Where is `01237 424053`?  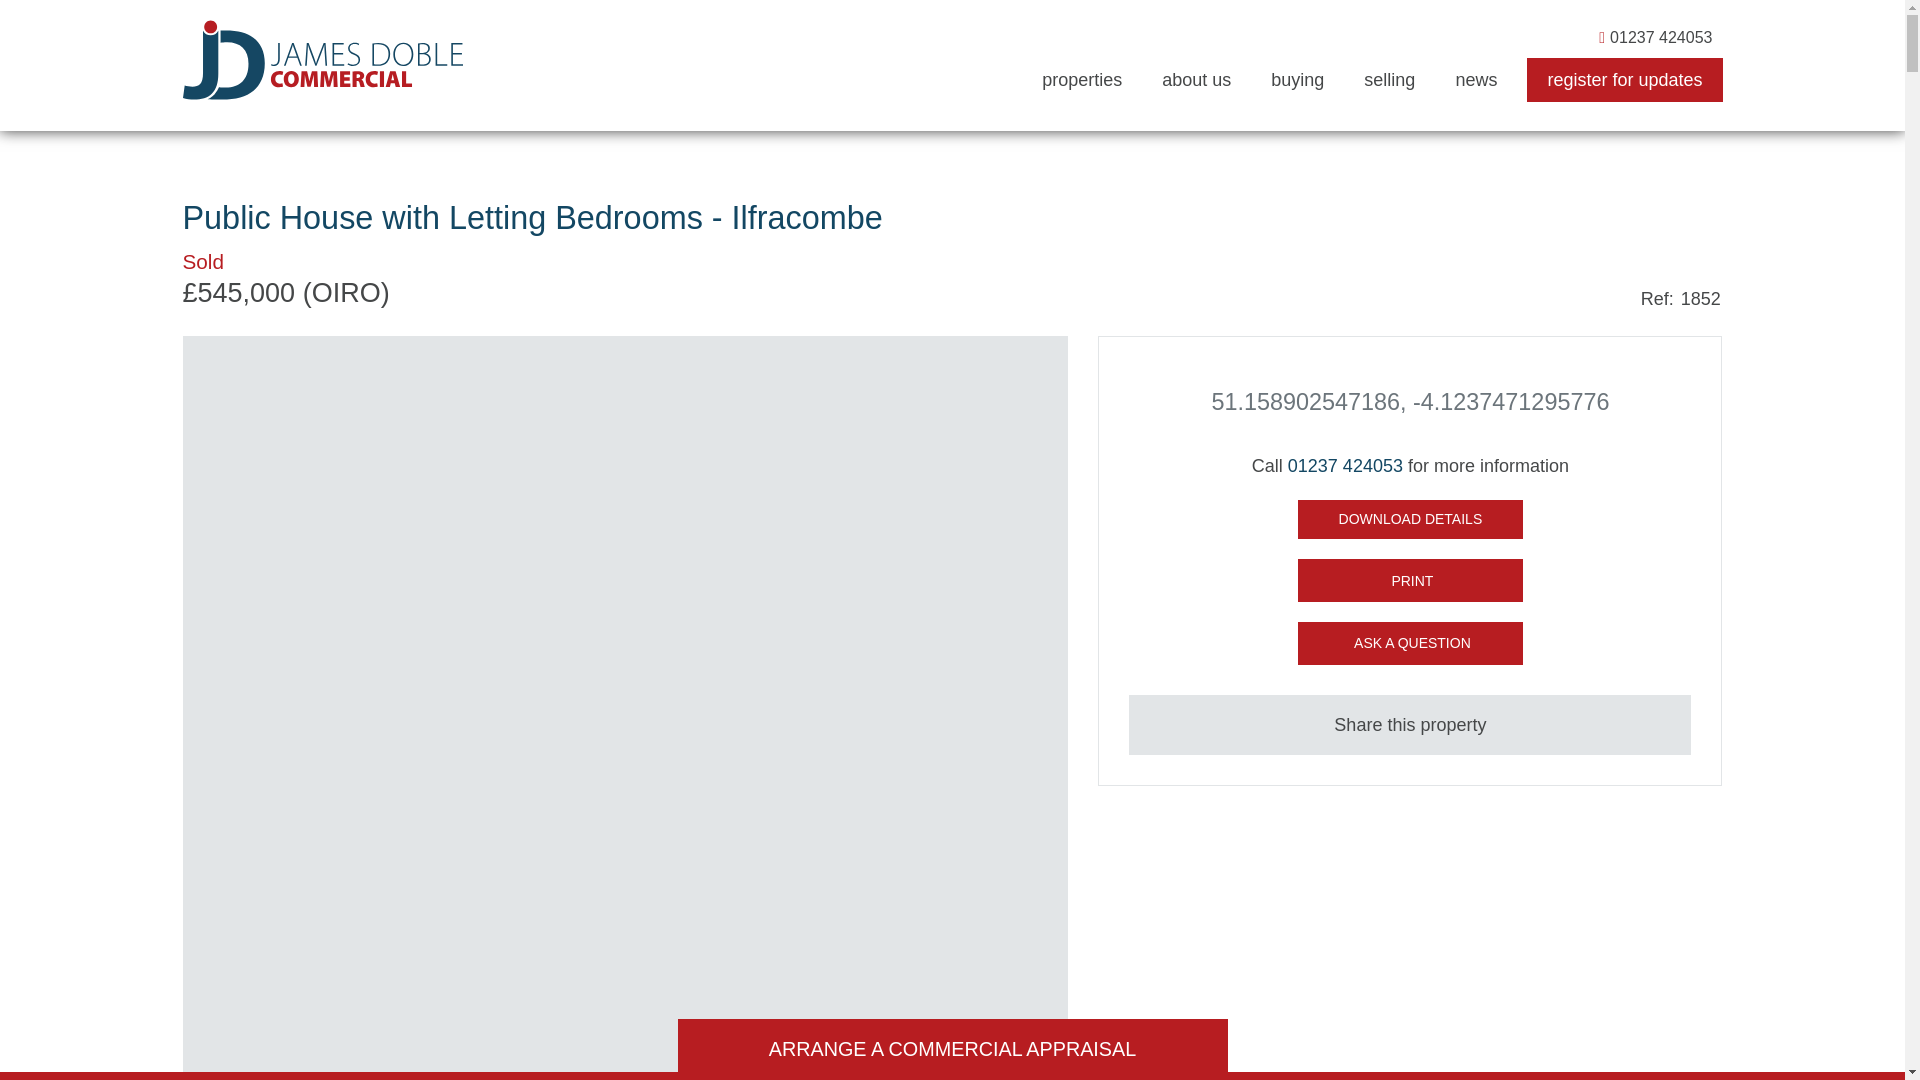 01237 424053 is located at coordinates (1346, 466).